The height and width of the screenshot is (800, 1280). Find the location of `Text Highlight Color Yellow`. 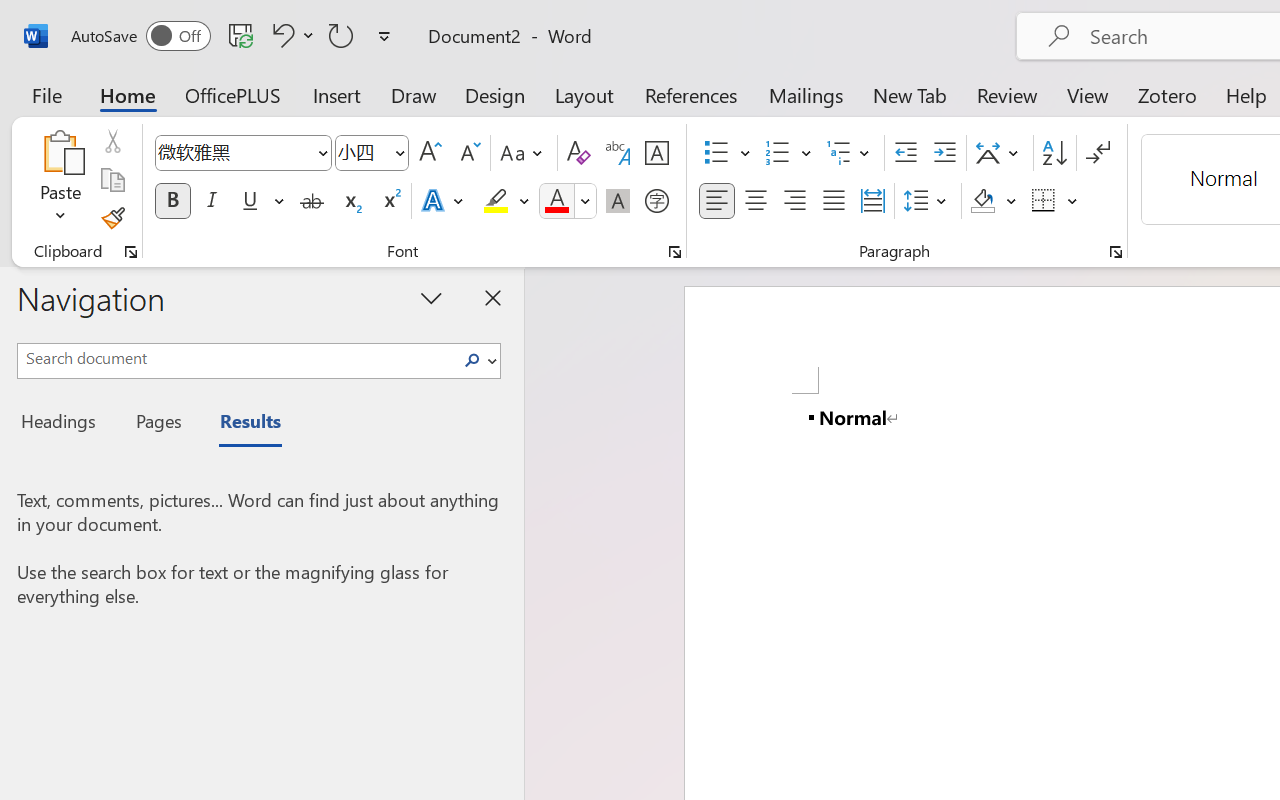

Text Highlight Color Yellow is located at coordinates (496, 201).